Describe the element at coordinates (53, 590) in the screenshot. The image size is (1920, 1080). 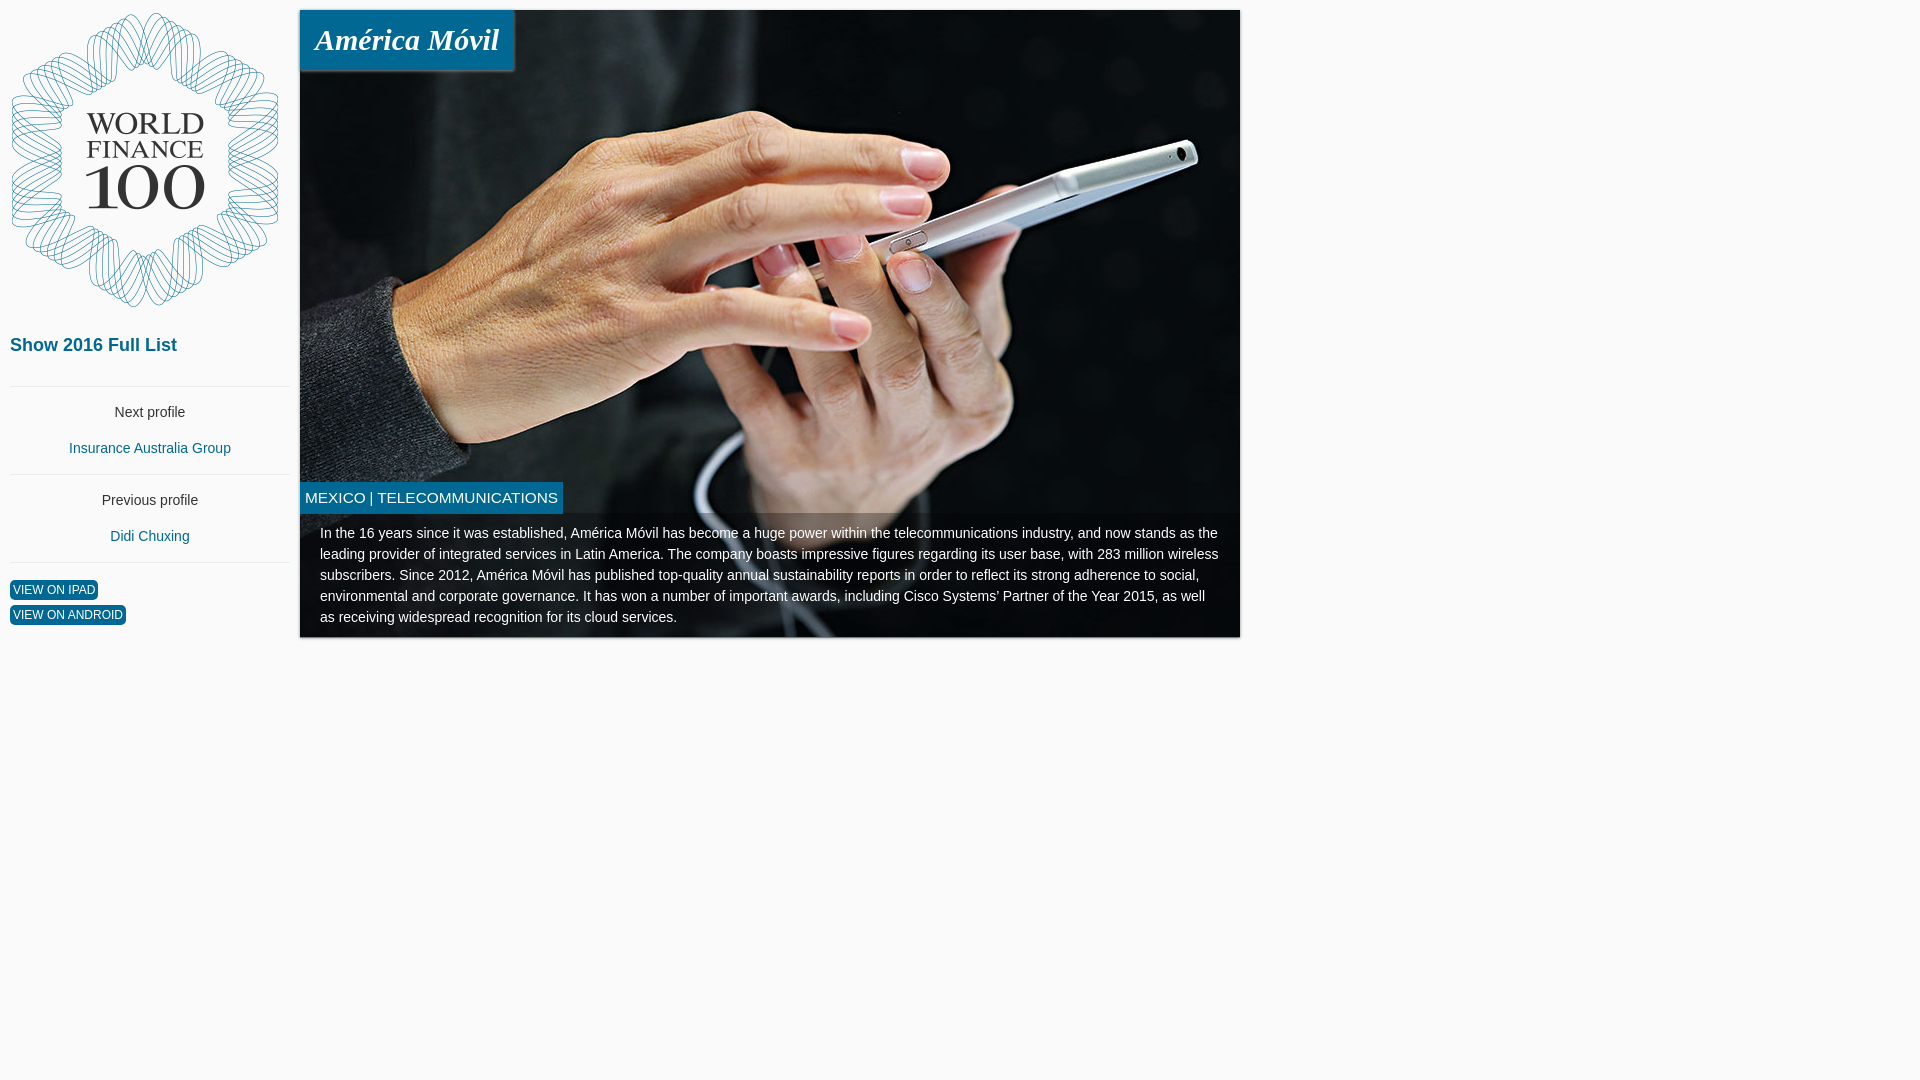
I see `VIEW ON IPAD` at that location.